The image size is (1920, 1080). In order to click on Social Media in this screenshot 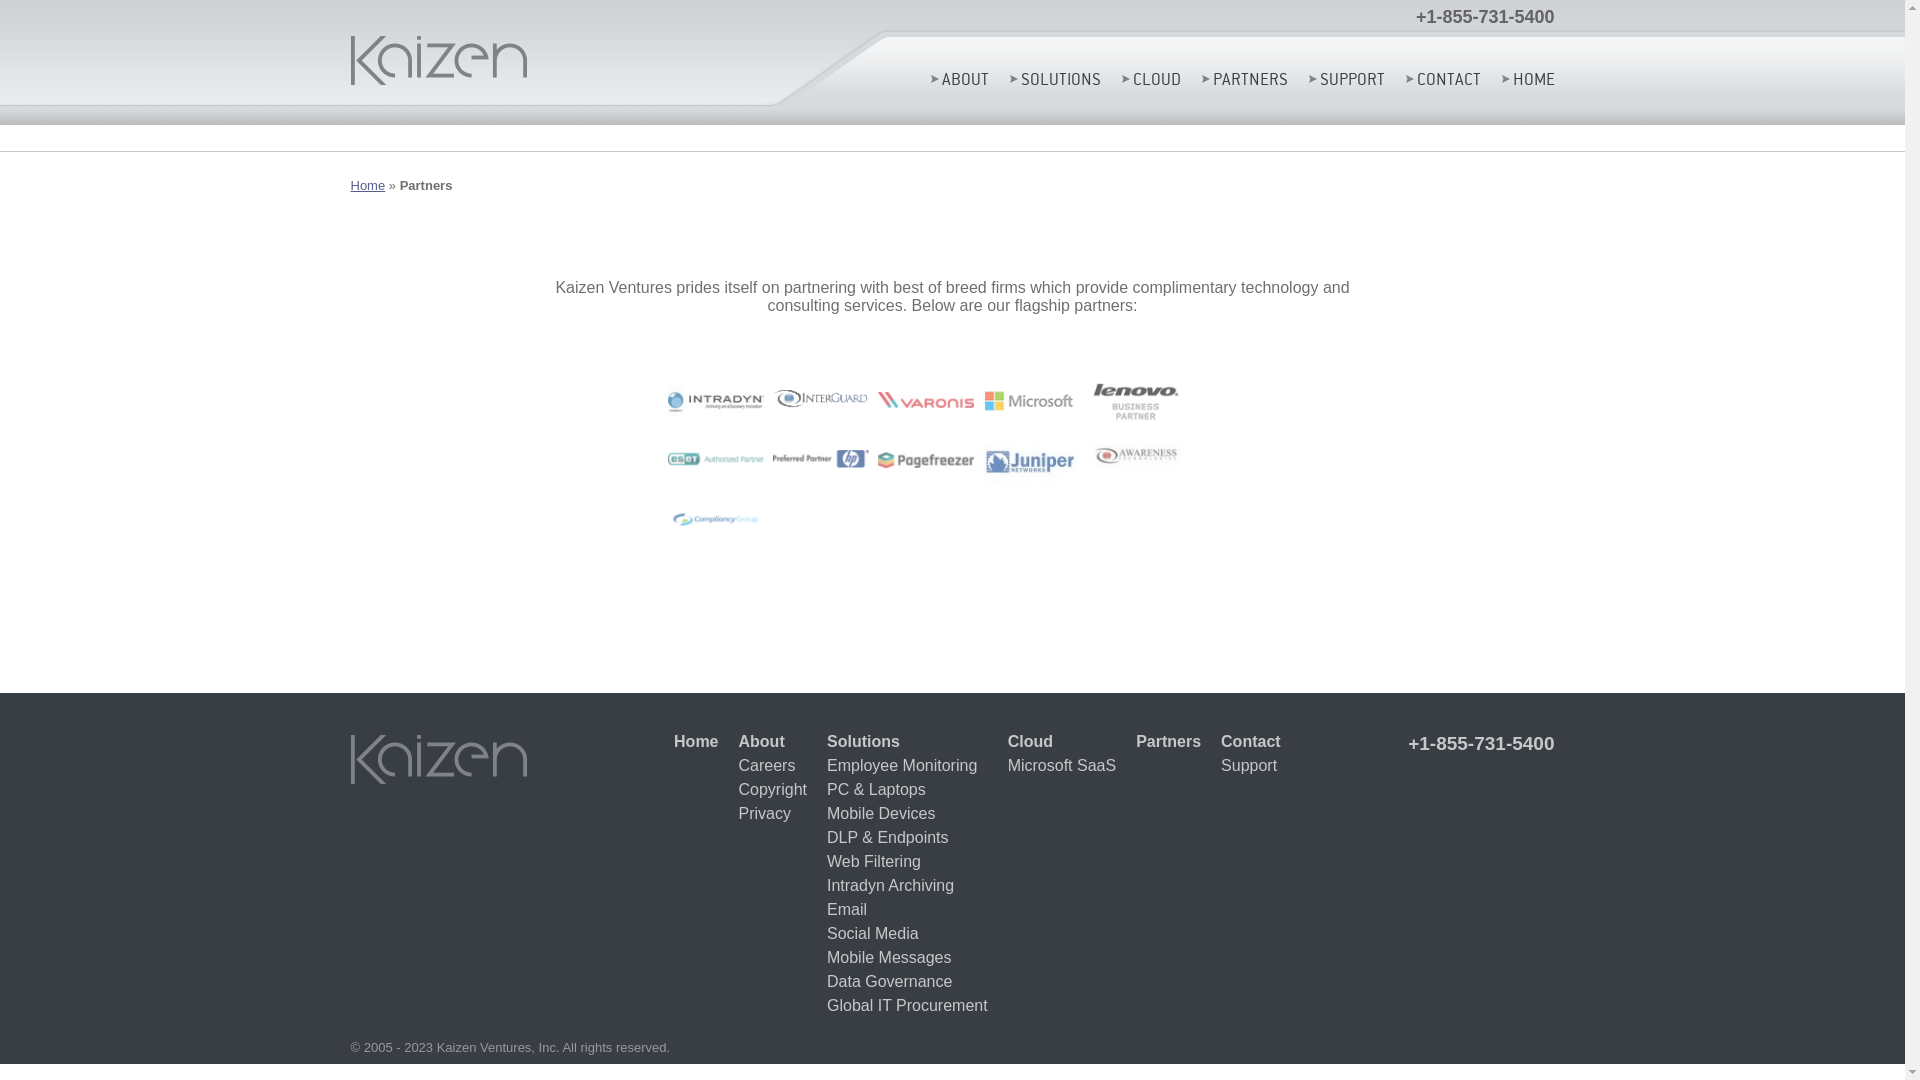, I will do `click(907, 934)`.